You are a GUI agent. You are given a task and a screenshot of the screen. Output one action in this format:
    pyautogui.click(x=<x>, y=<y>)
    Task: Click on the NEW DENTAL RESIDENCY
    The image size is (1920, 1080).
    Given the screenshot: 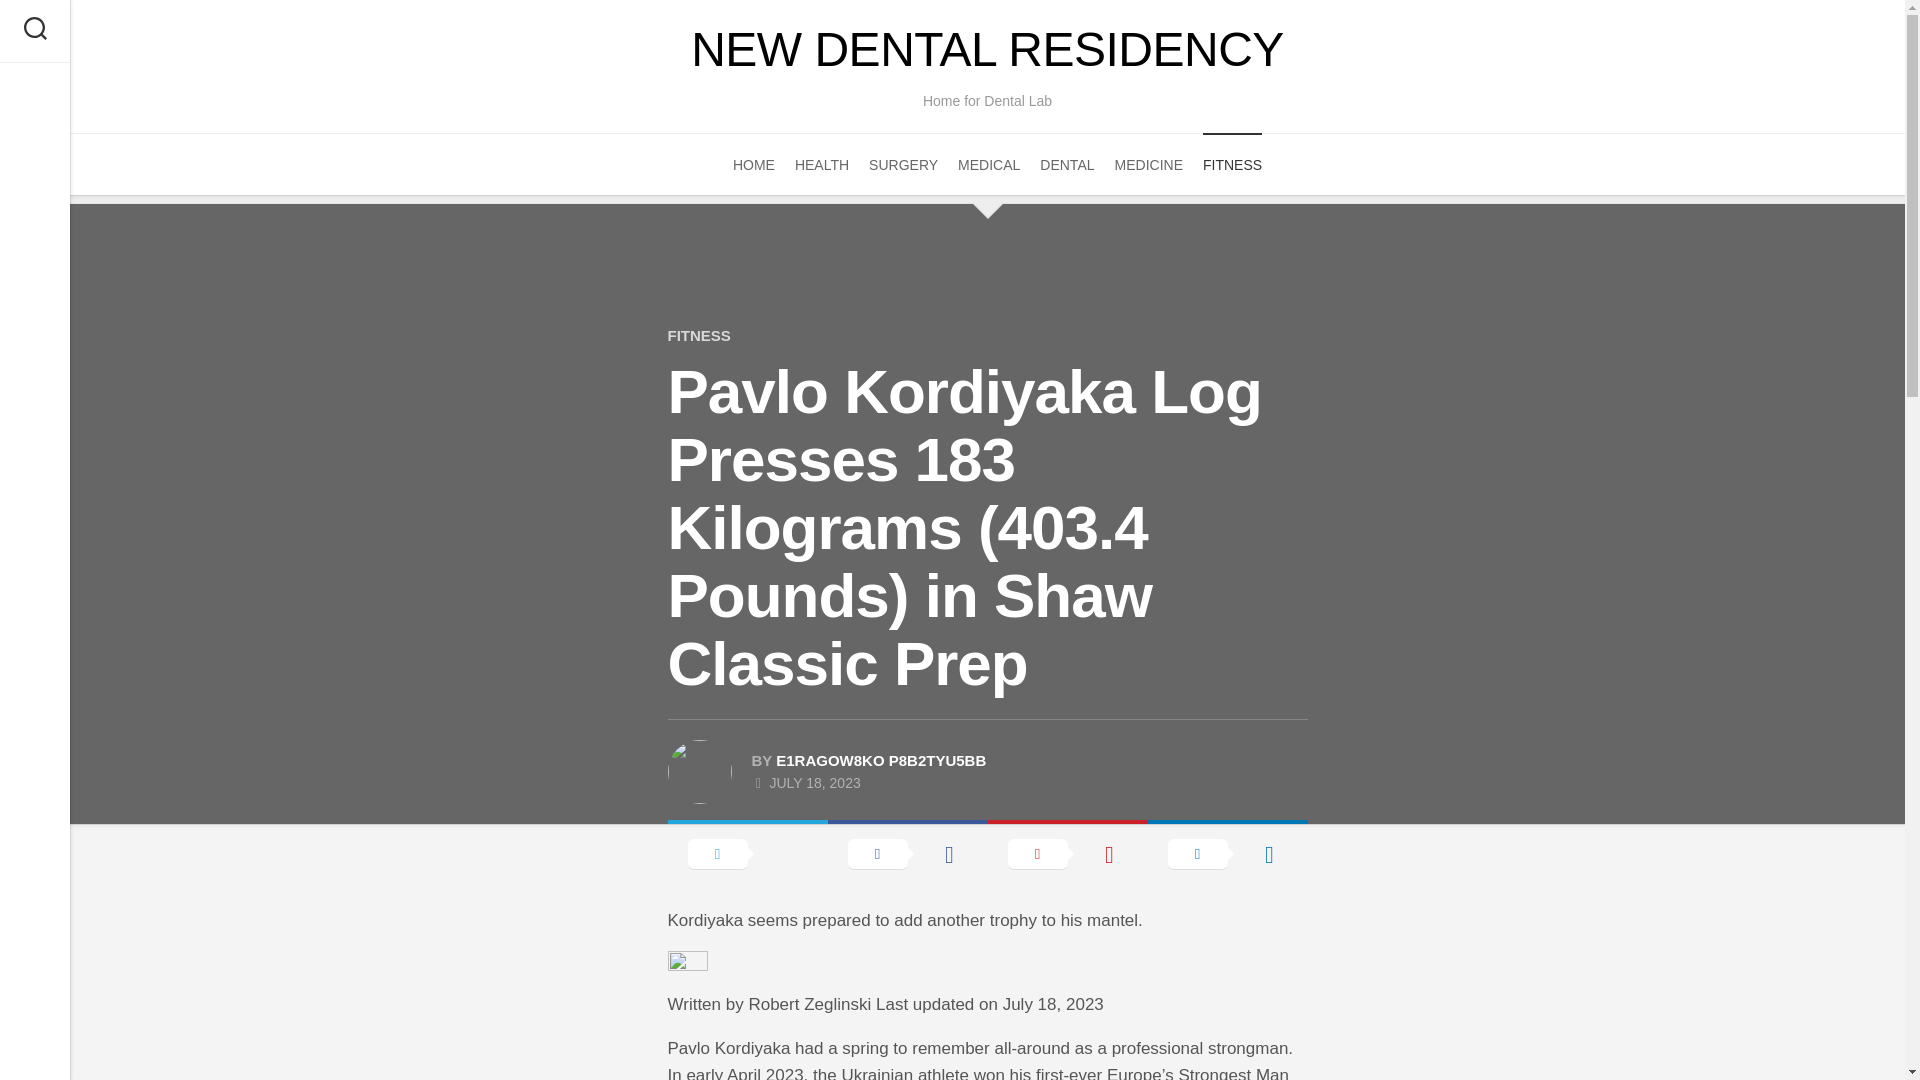 What is the action you would take?
    pyautogui.click(x=986, y=50)
    